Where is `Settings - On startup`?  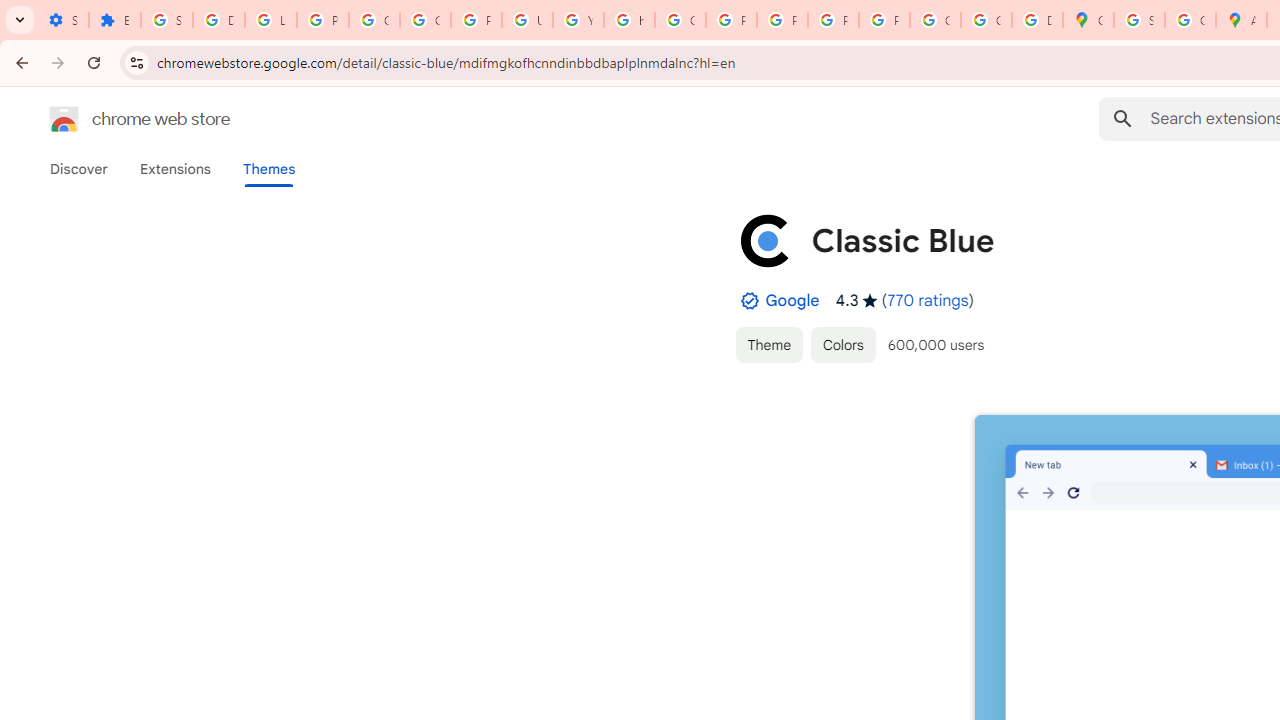 Settings - On startup is located at coordinates (63, 20).